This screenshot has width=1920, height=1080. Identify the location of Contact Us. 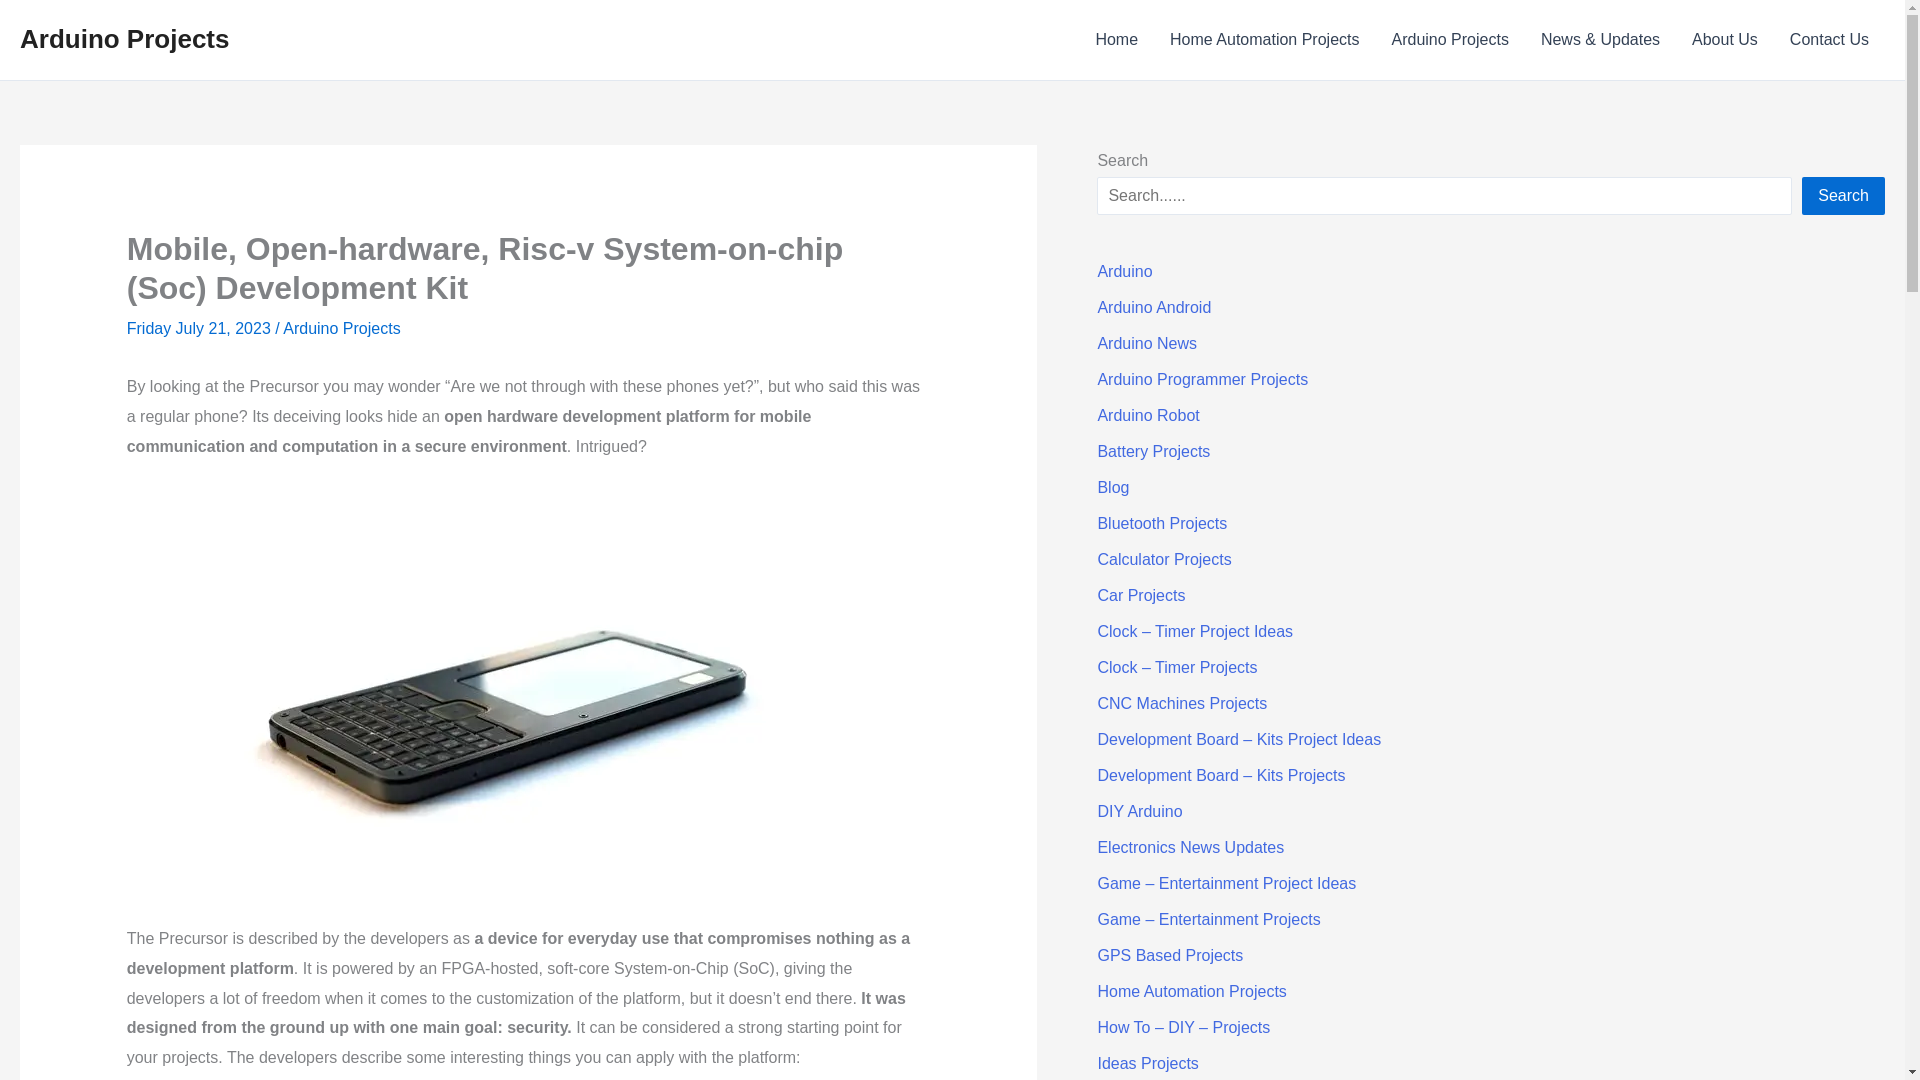
(1830, 40).